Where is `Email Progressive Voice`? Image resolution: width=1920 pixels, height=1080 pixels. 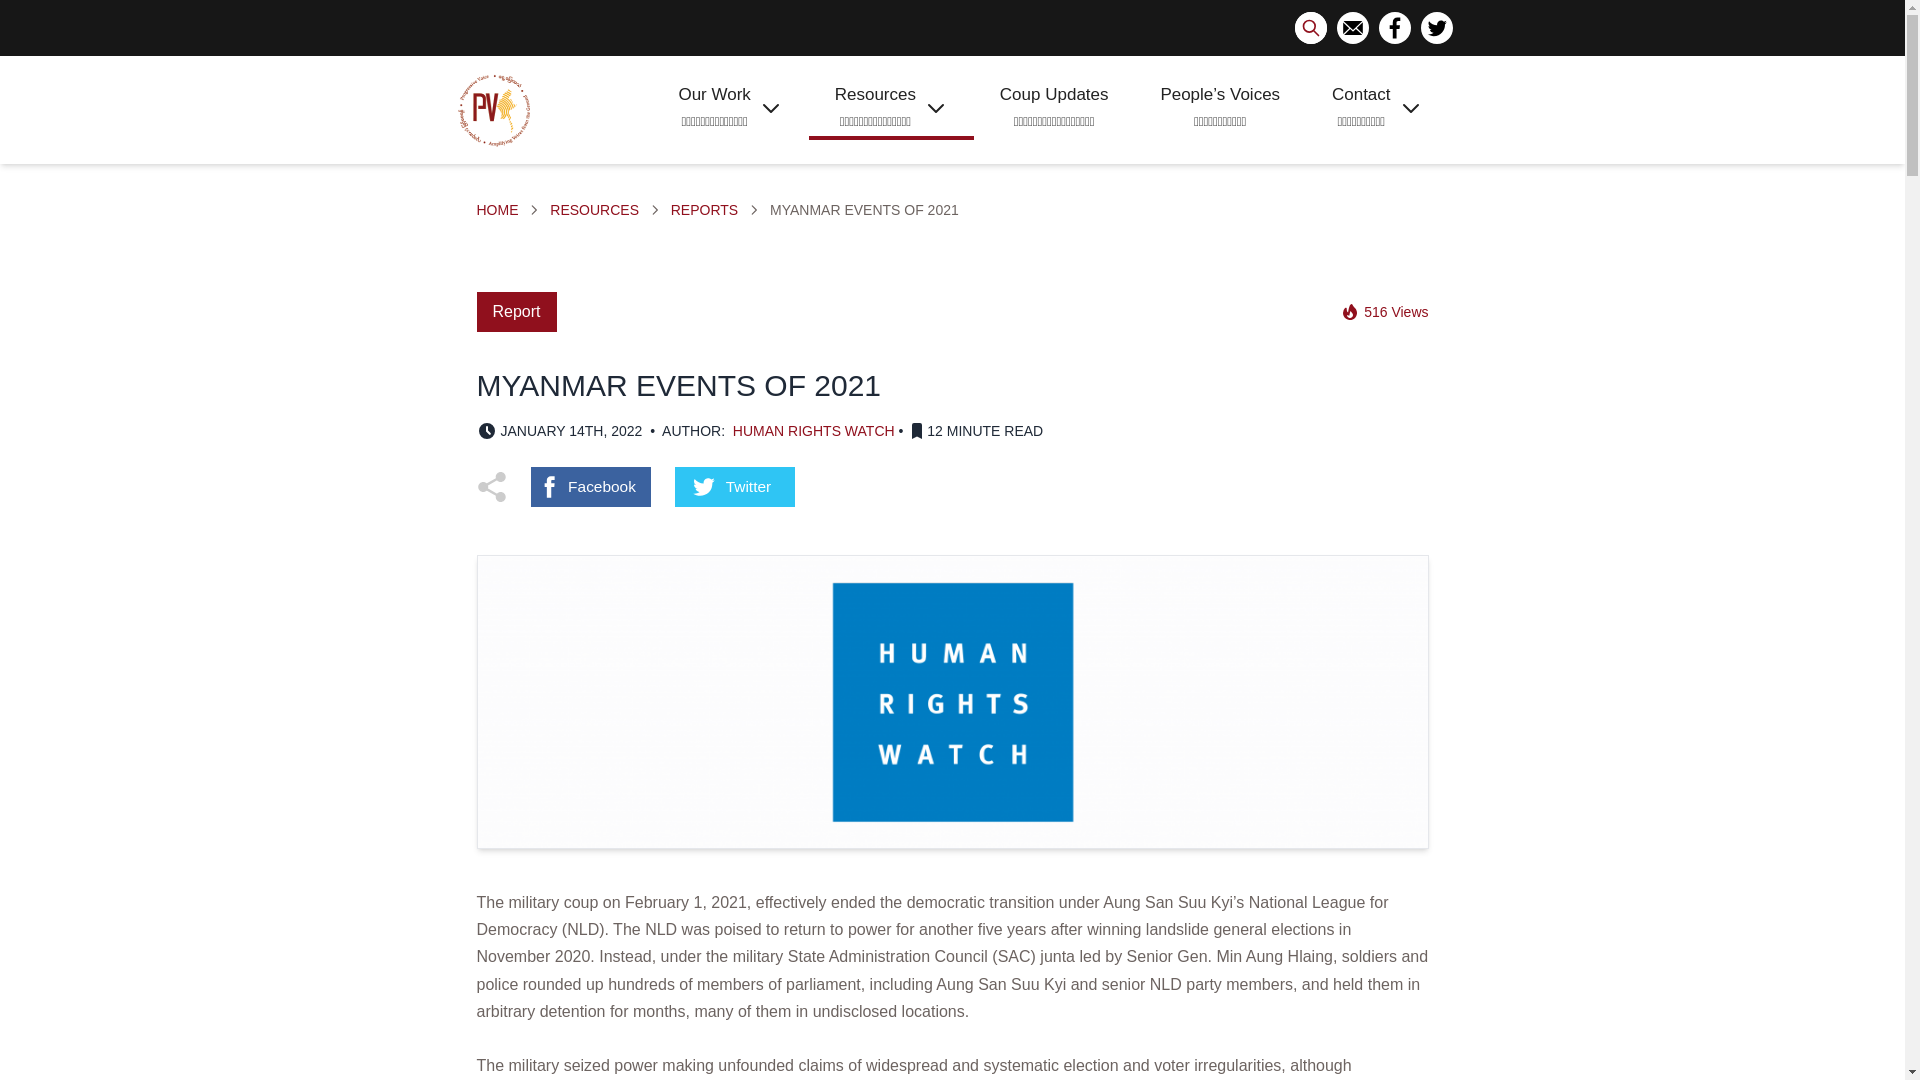 Email Progressive Voice is located at coordinates (1352, 28).